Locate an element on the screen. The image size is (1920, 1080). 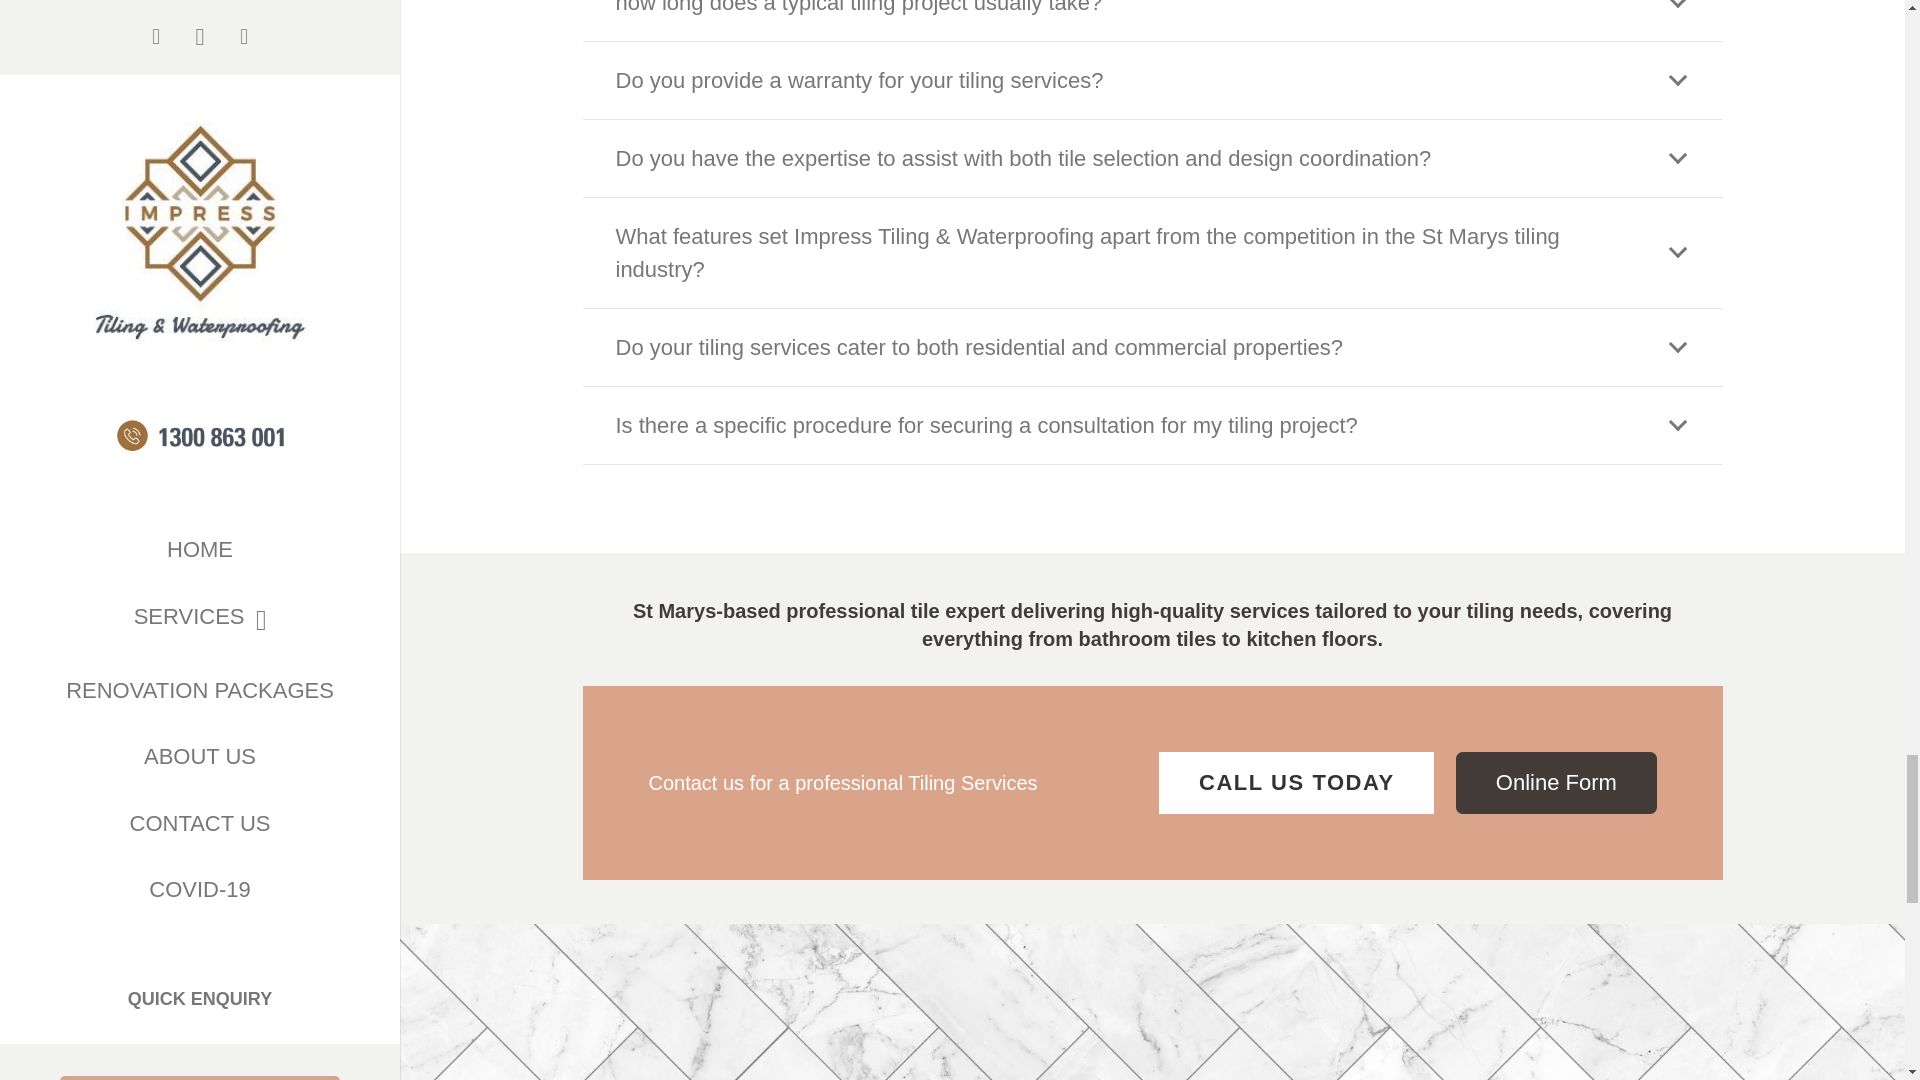
Contact is located at coordinates (1555, 782).